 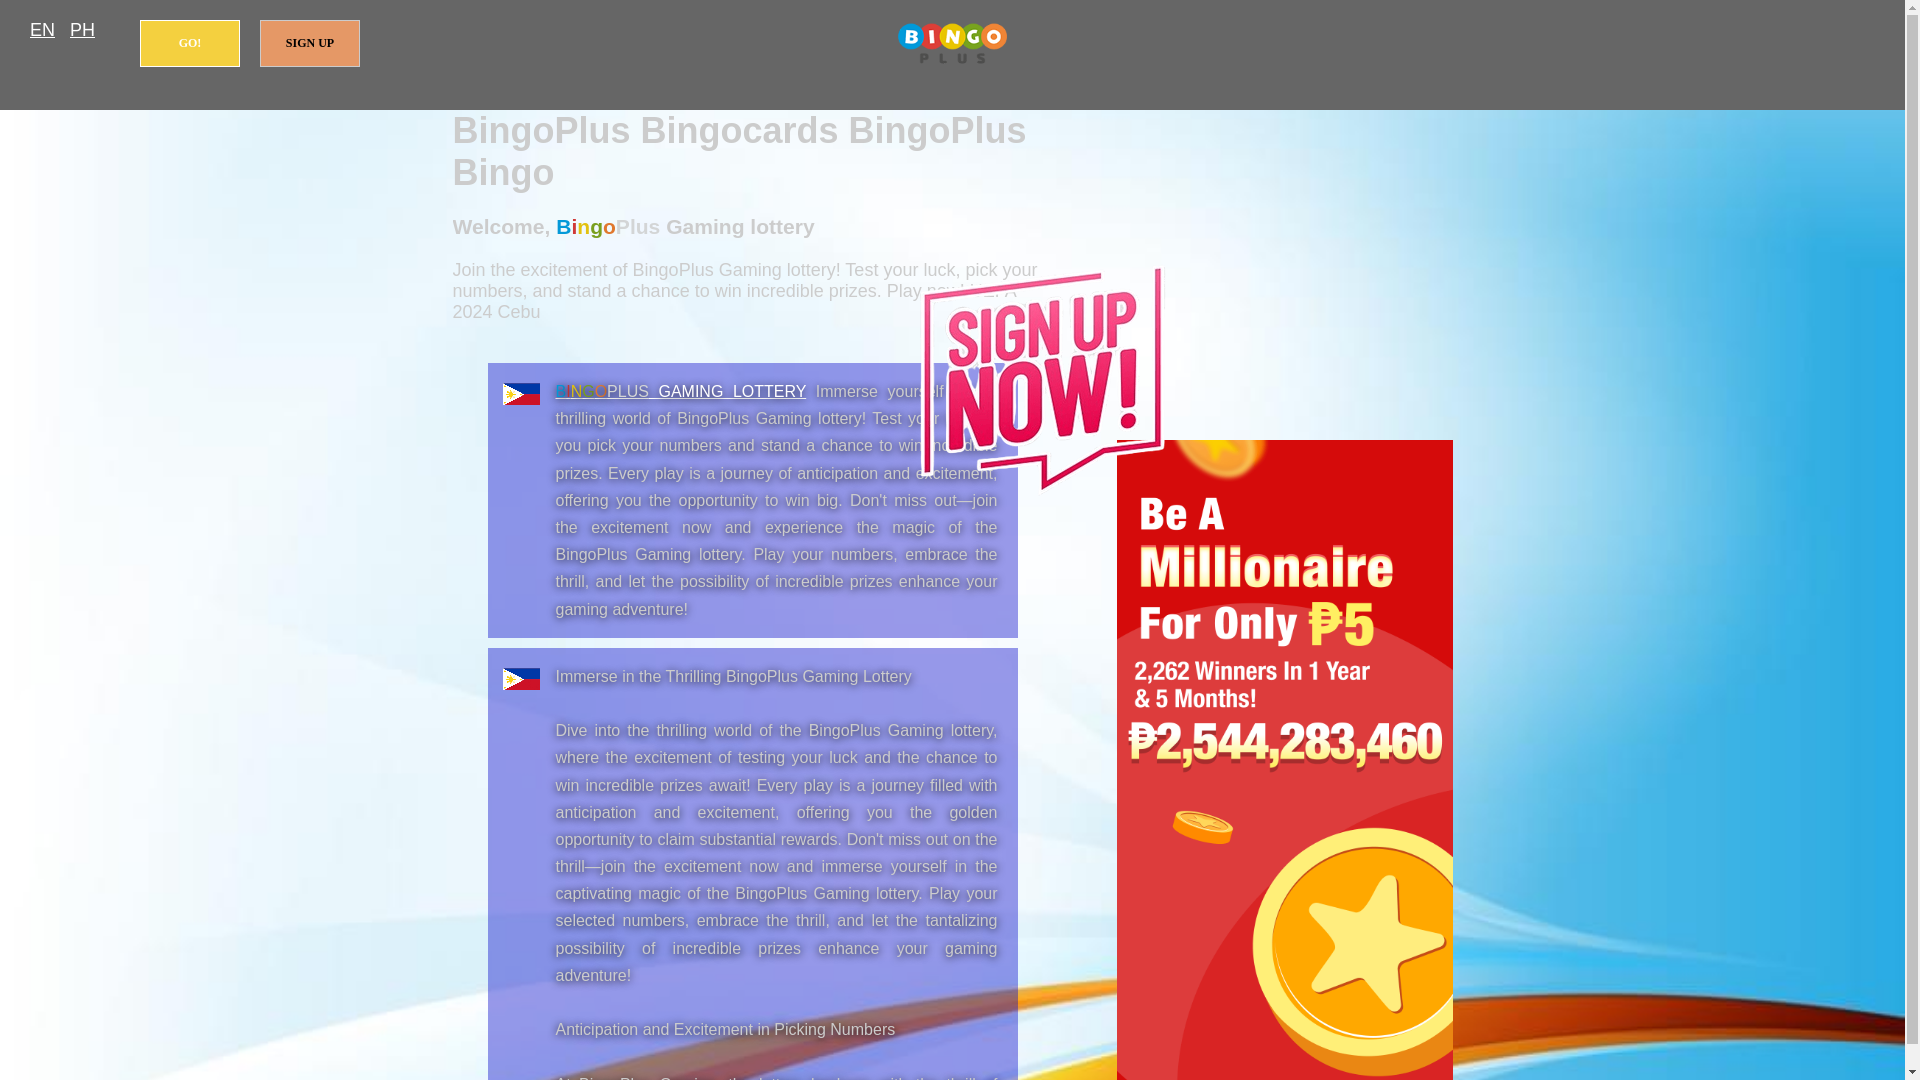 I want to click on PH, so click(x=82, y=30).